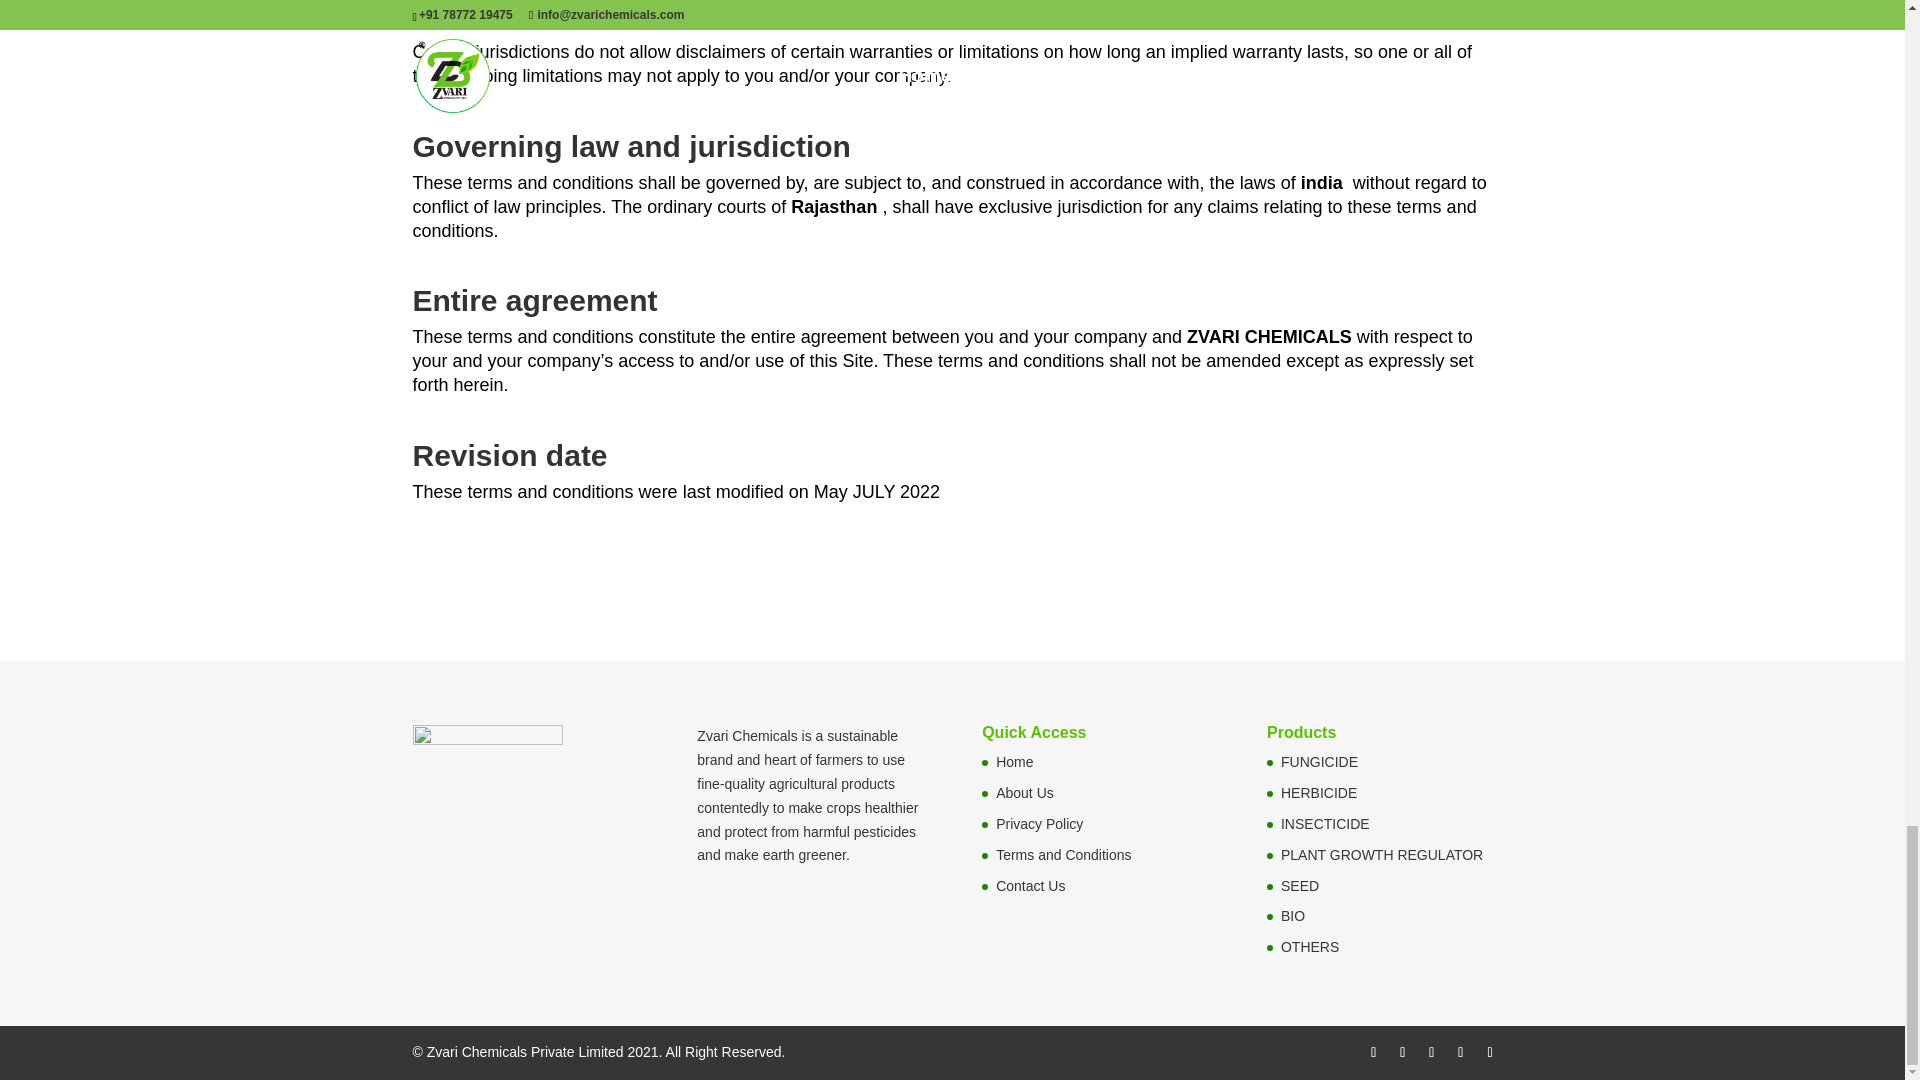 The image size is (1920, 1080). What do you see at coordinates (1381, 854) in the screenshot?
I see `PLANT GROWTH REGULATOR` at bounding box center [1381, 854].